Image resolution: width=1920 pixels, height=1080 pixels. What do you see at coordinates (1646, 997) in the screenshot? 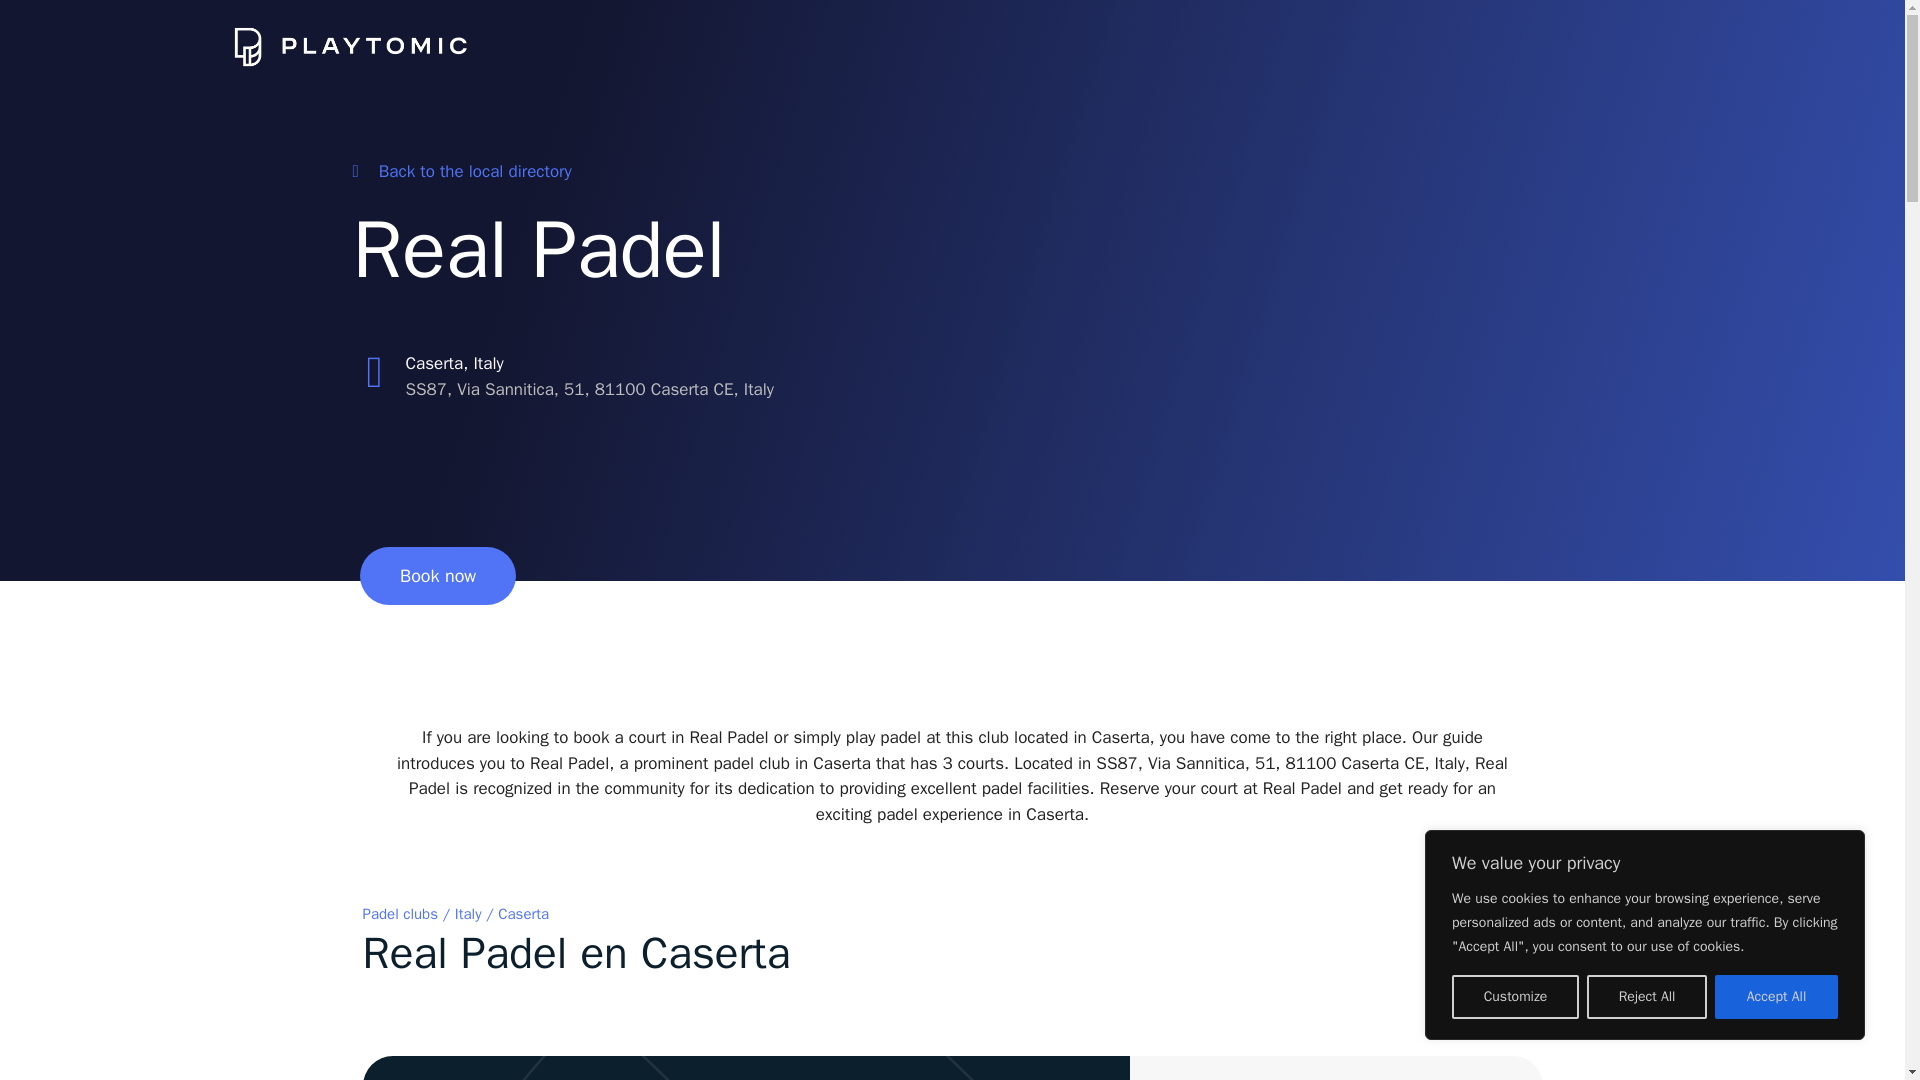
I see `Reject All` at bounding box center [1646, 997].